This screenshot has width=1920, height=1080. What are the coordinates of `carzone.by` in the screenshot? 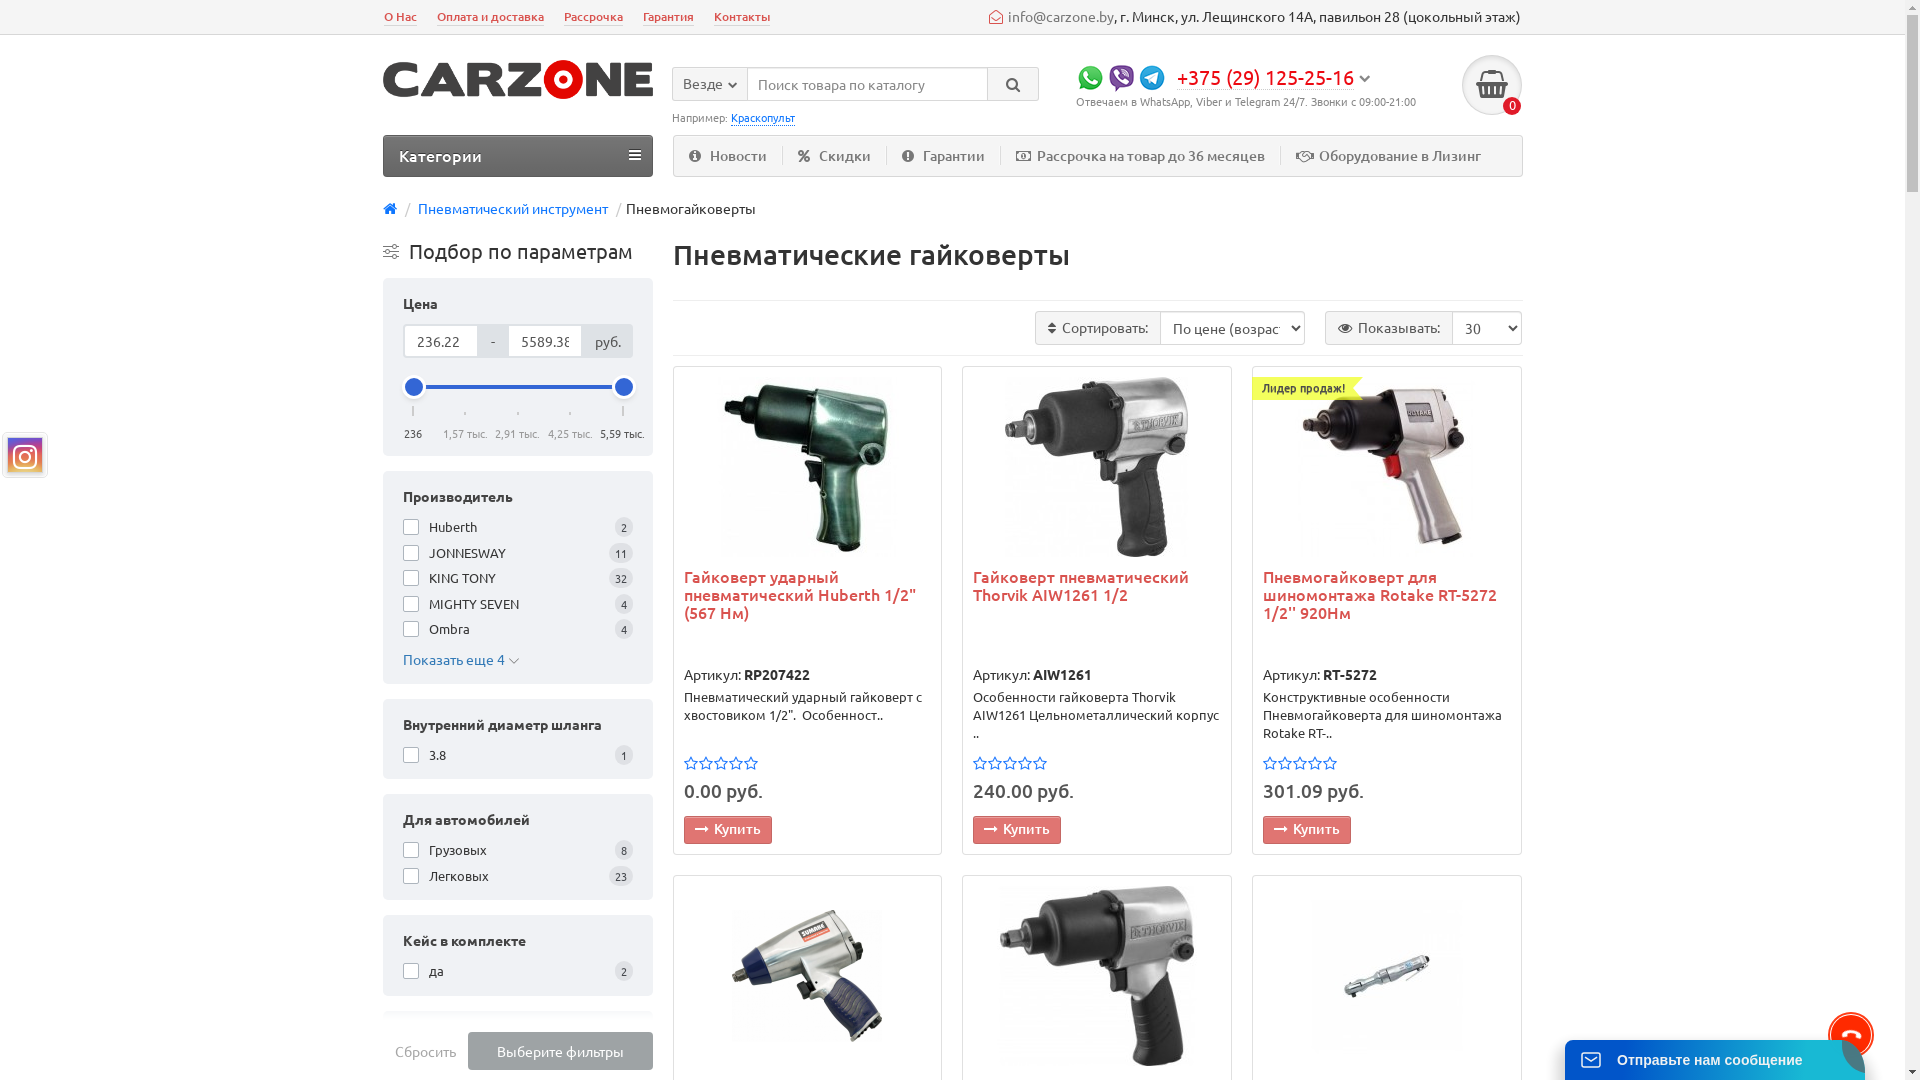 It's located at (517, 80).